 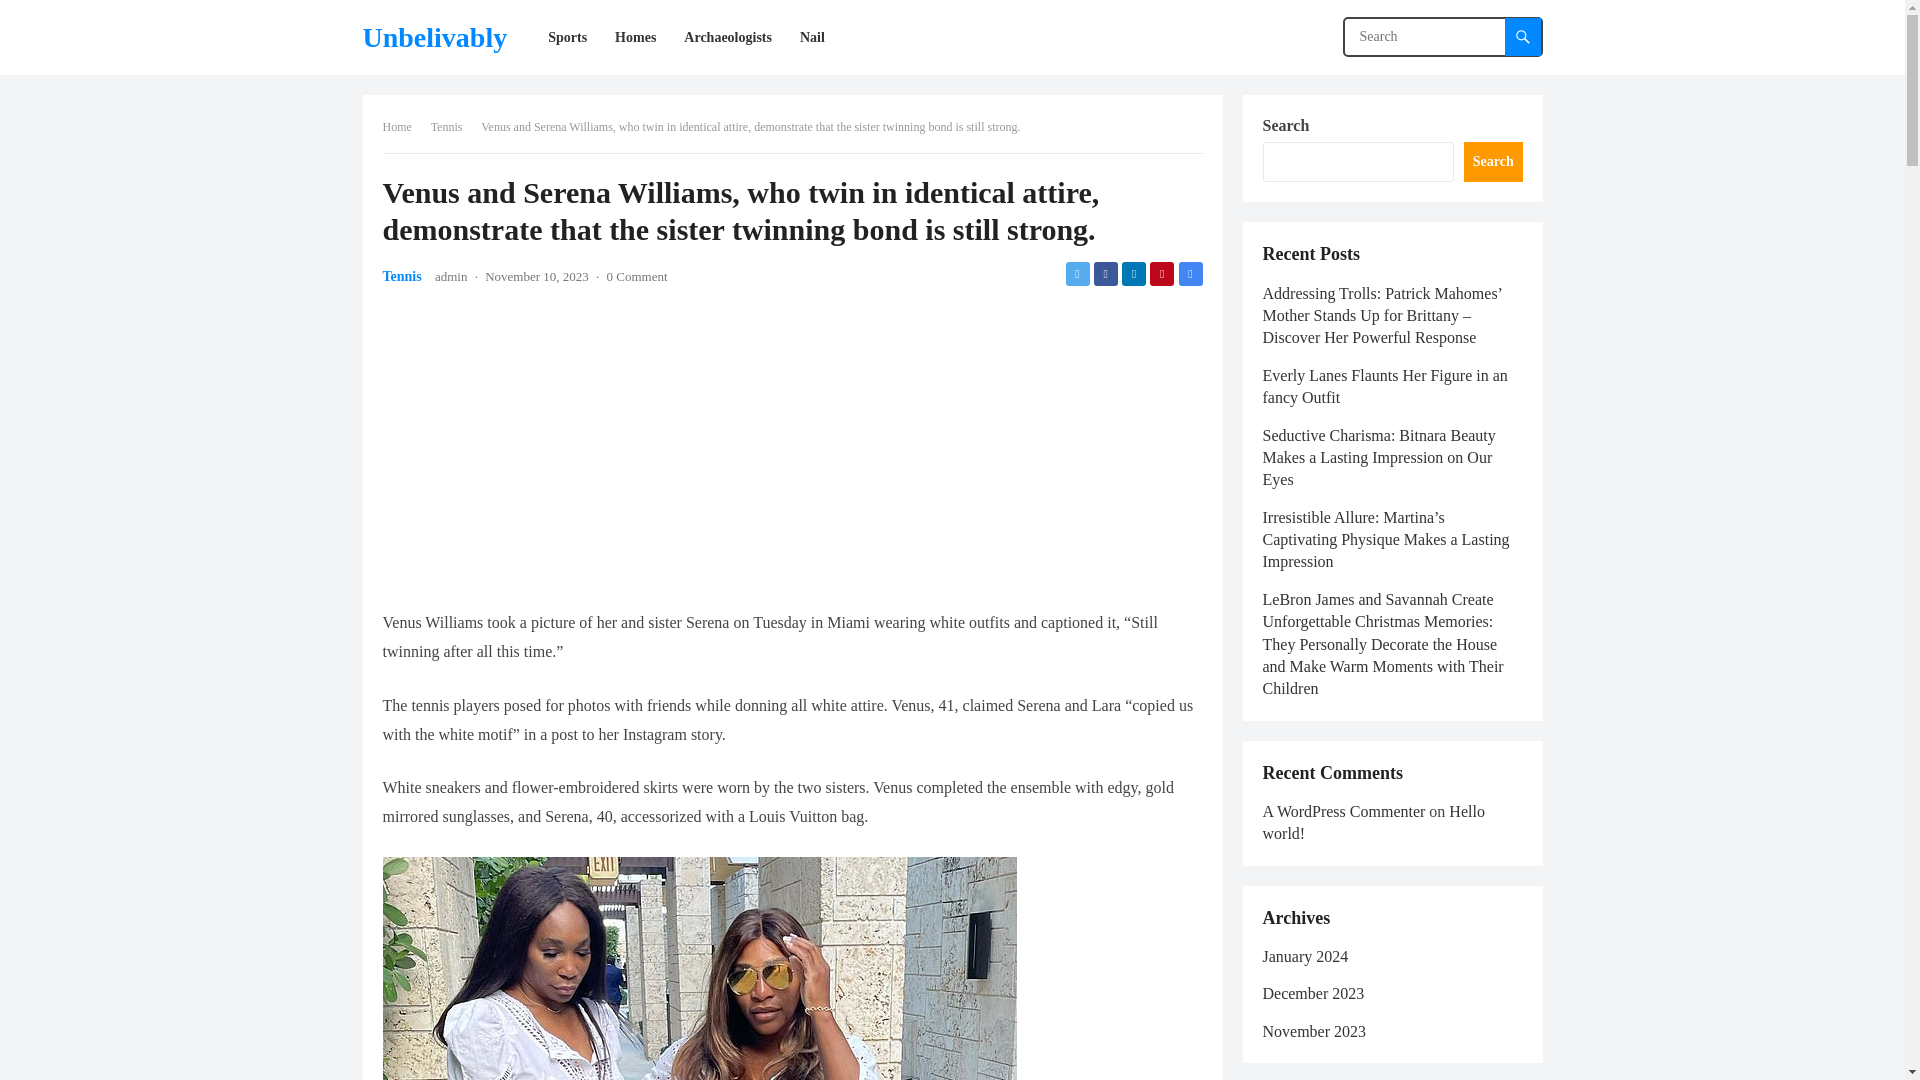 I want to click on Home, so click(x=403, y=126).